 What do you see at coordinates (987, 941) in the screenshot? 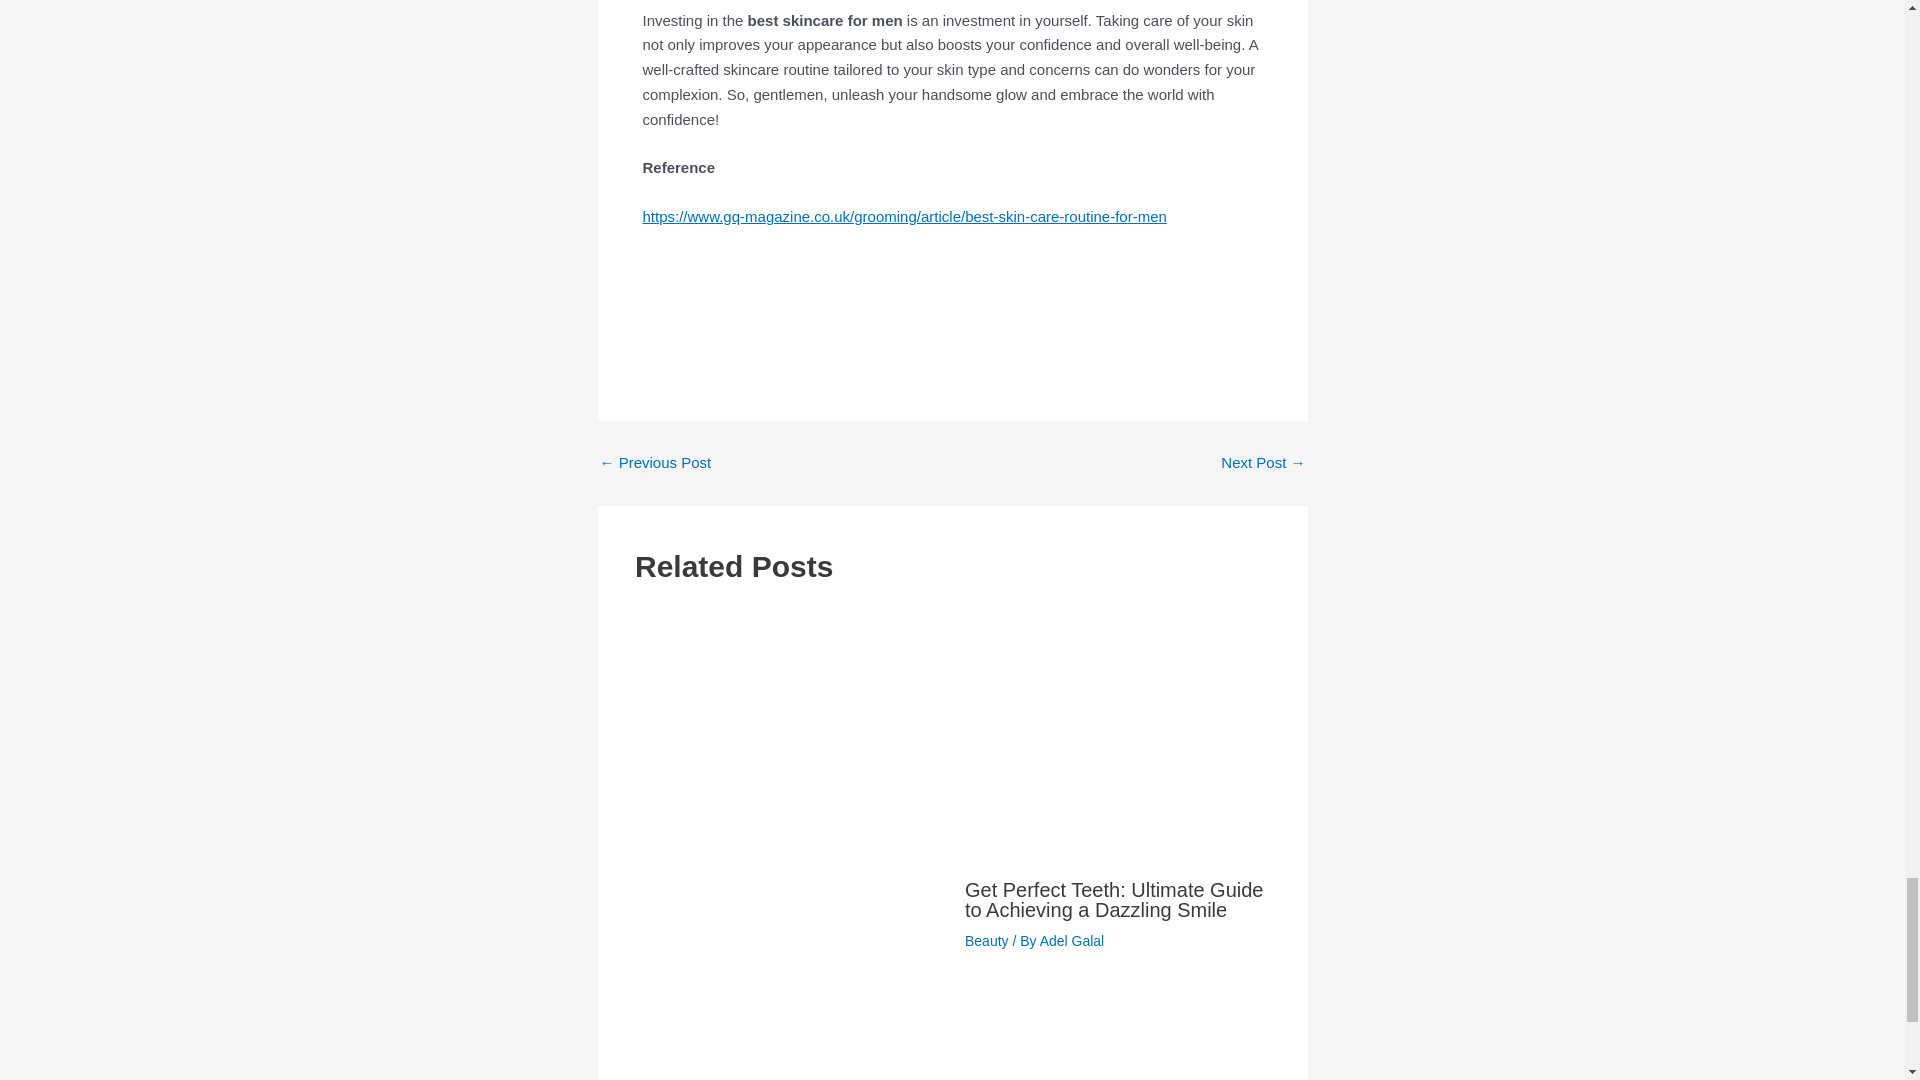
I see `Beauty` at bounding box center [987, 941].